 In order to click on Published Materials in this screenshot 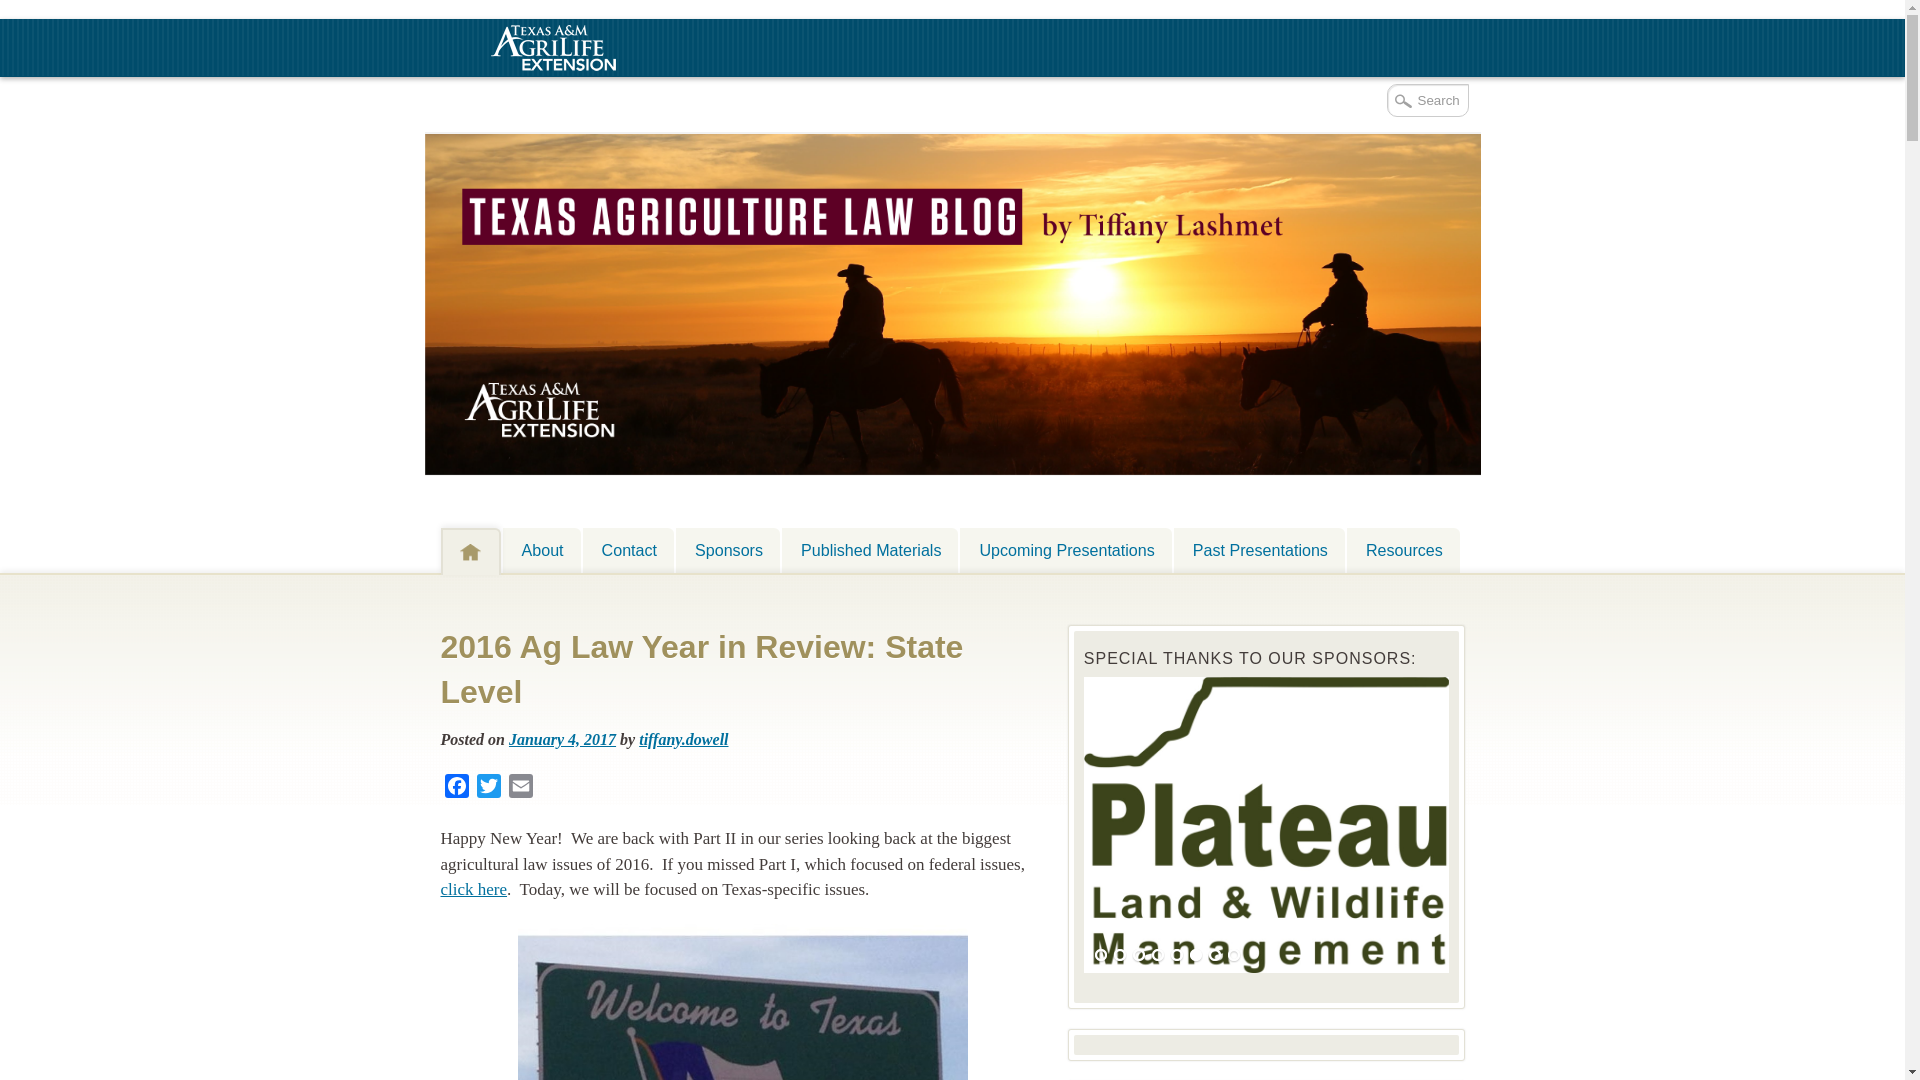, I will do `click(870, 550)`.